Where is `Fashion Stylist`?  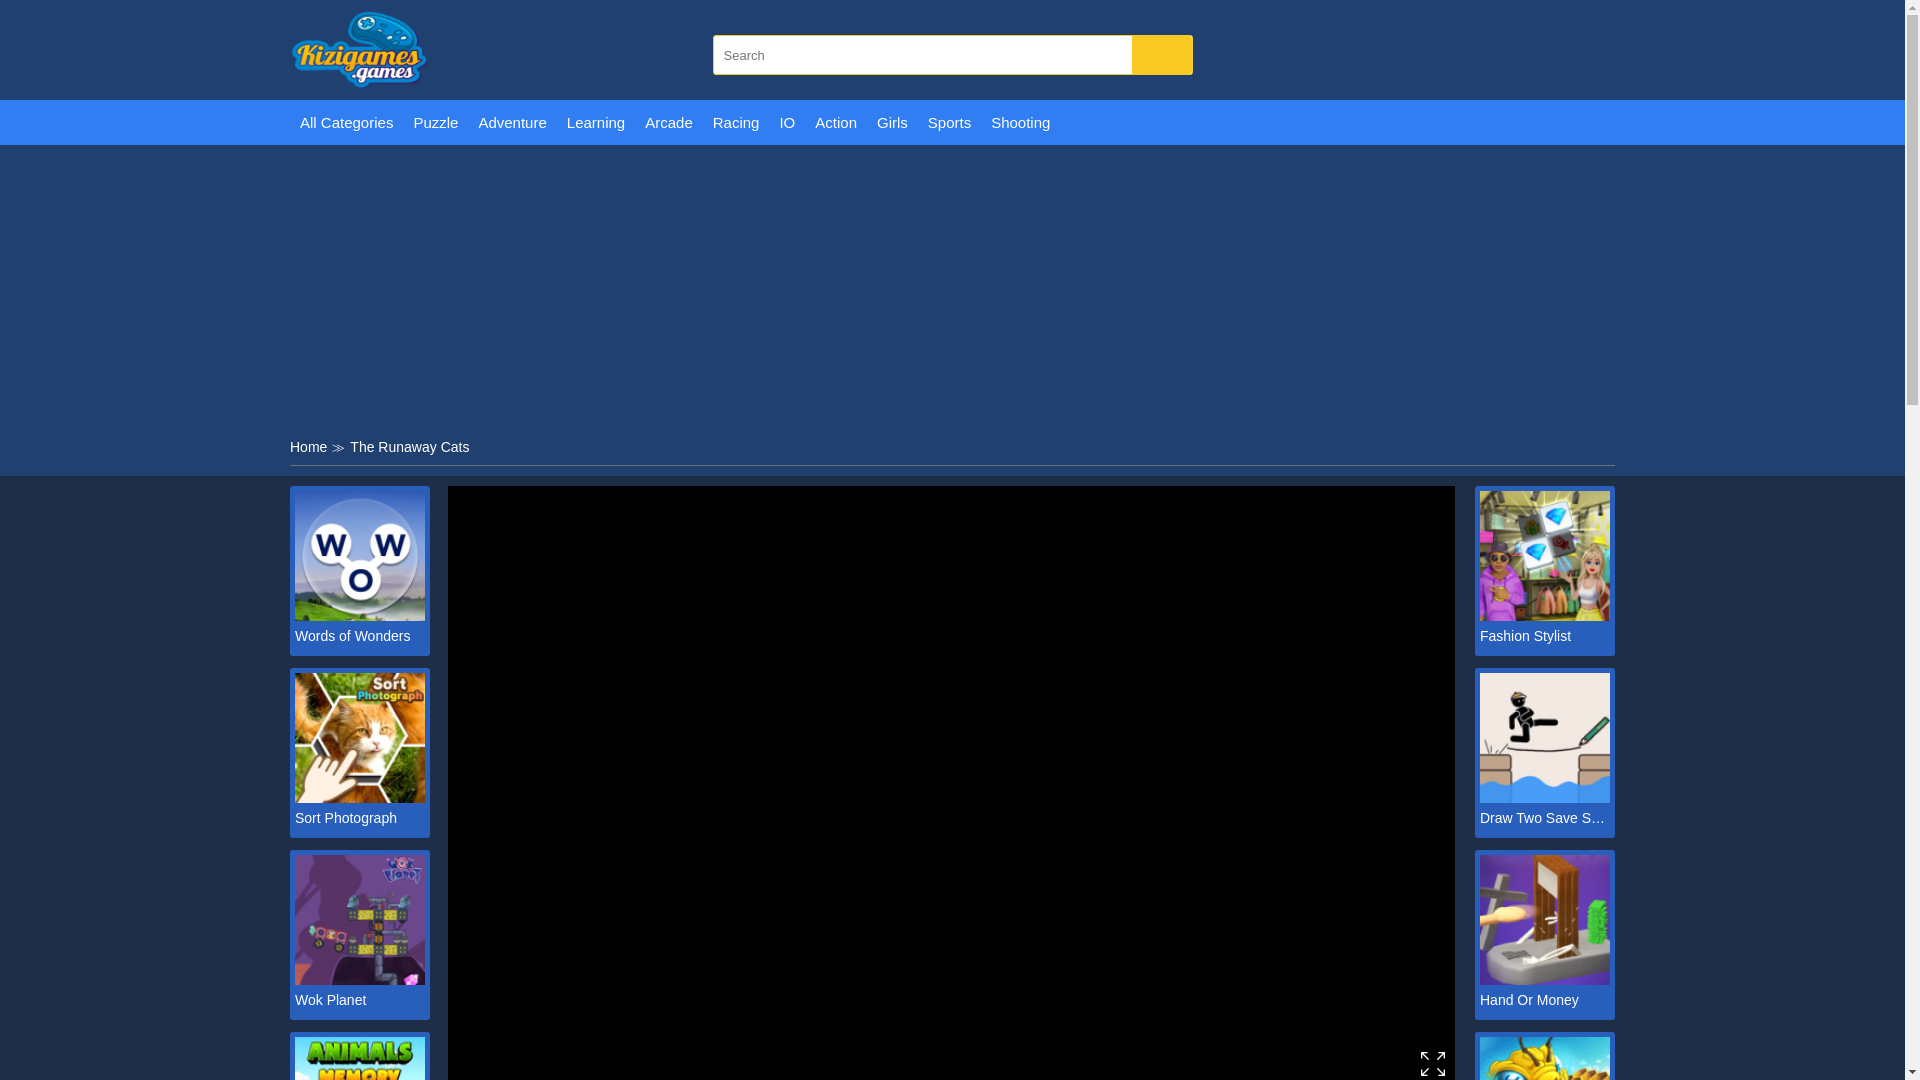
Fashion Stylist is located at coordinates (1545, 635).